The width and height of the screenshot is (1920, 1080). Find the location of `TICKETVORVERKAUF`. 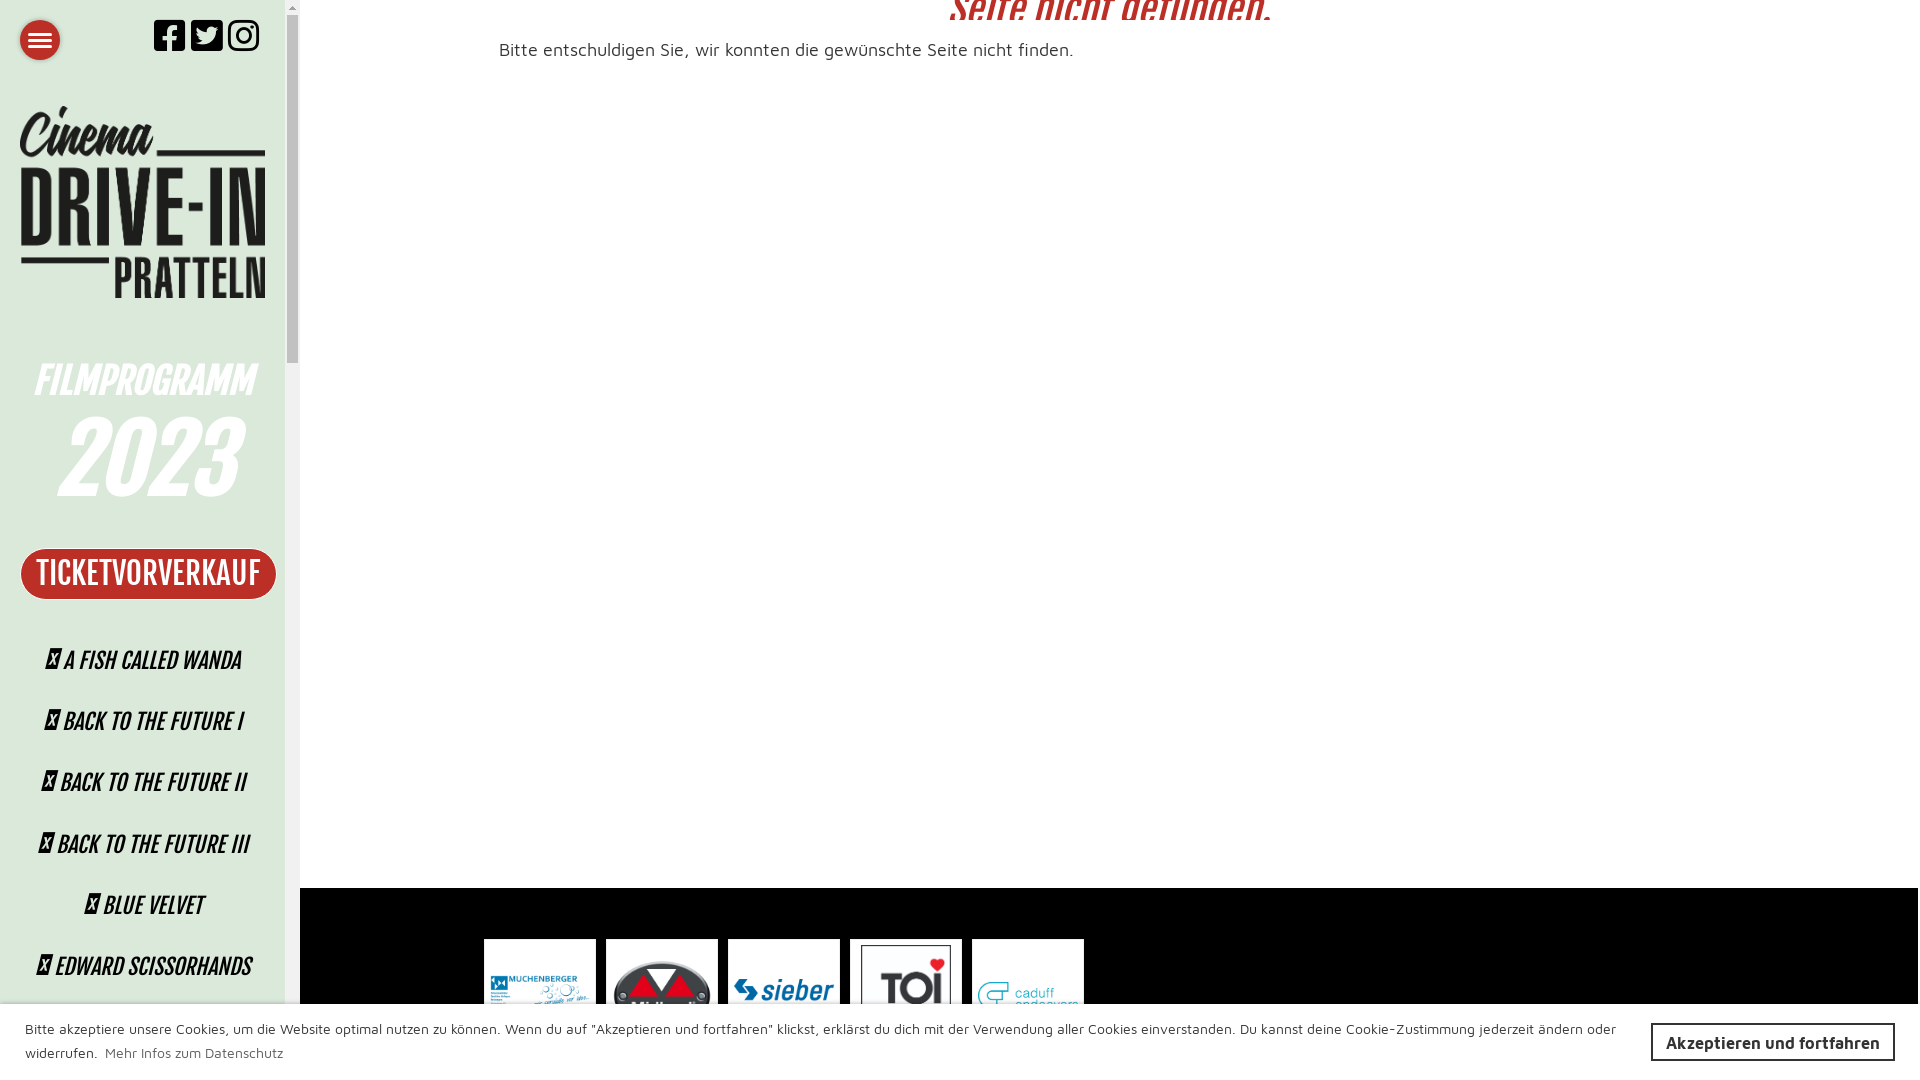

TICKETVORVERKAUF is located at coordinates (148, 574).